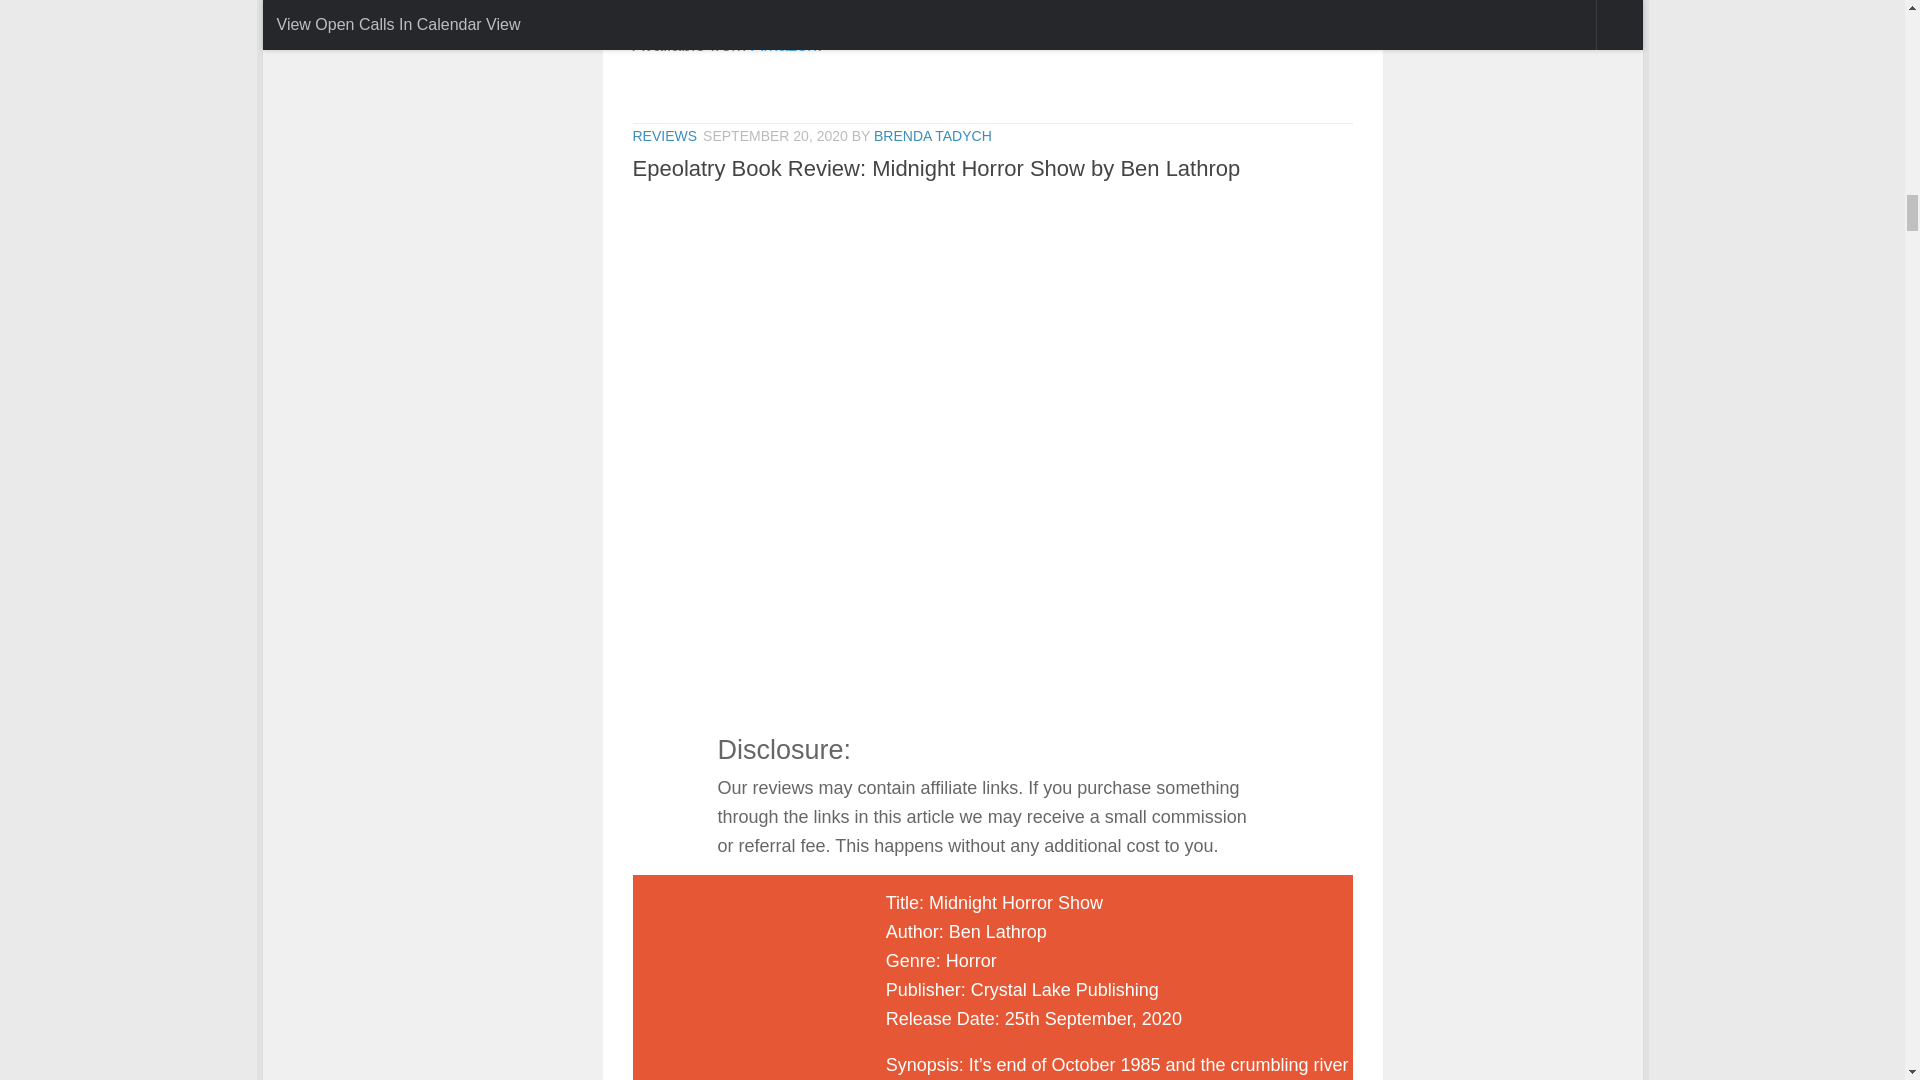  I want to click on midnight, so click(738, 984).